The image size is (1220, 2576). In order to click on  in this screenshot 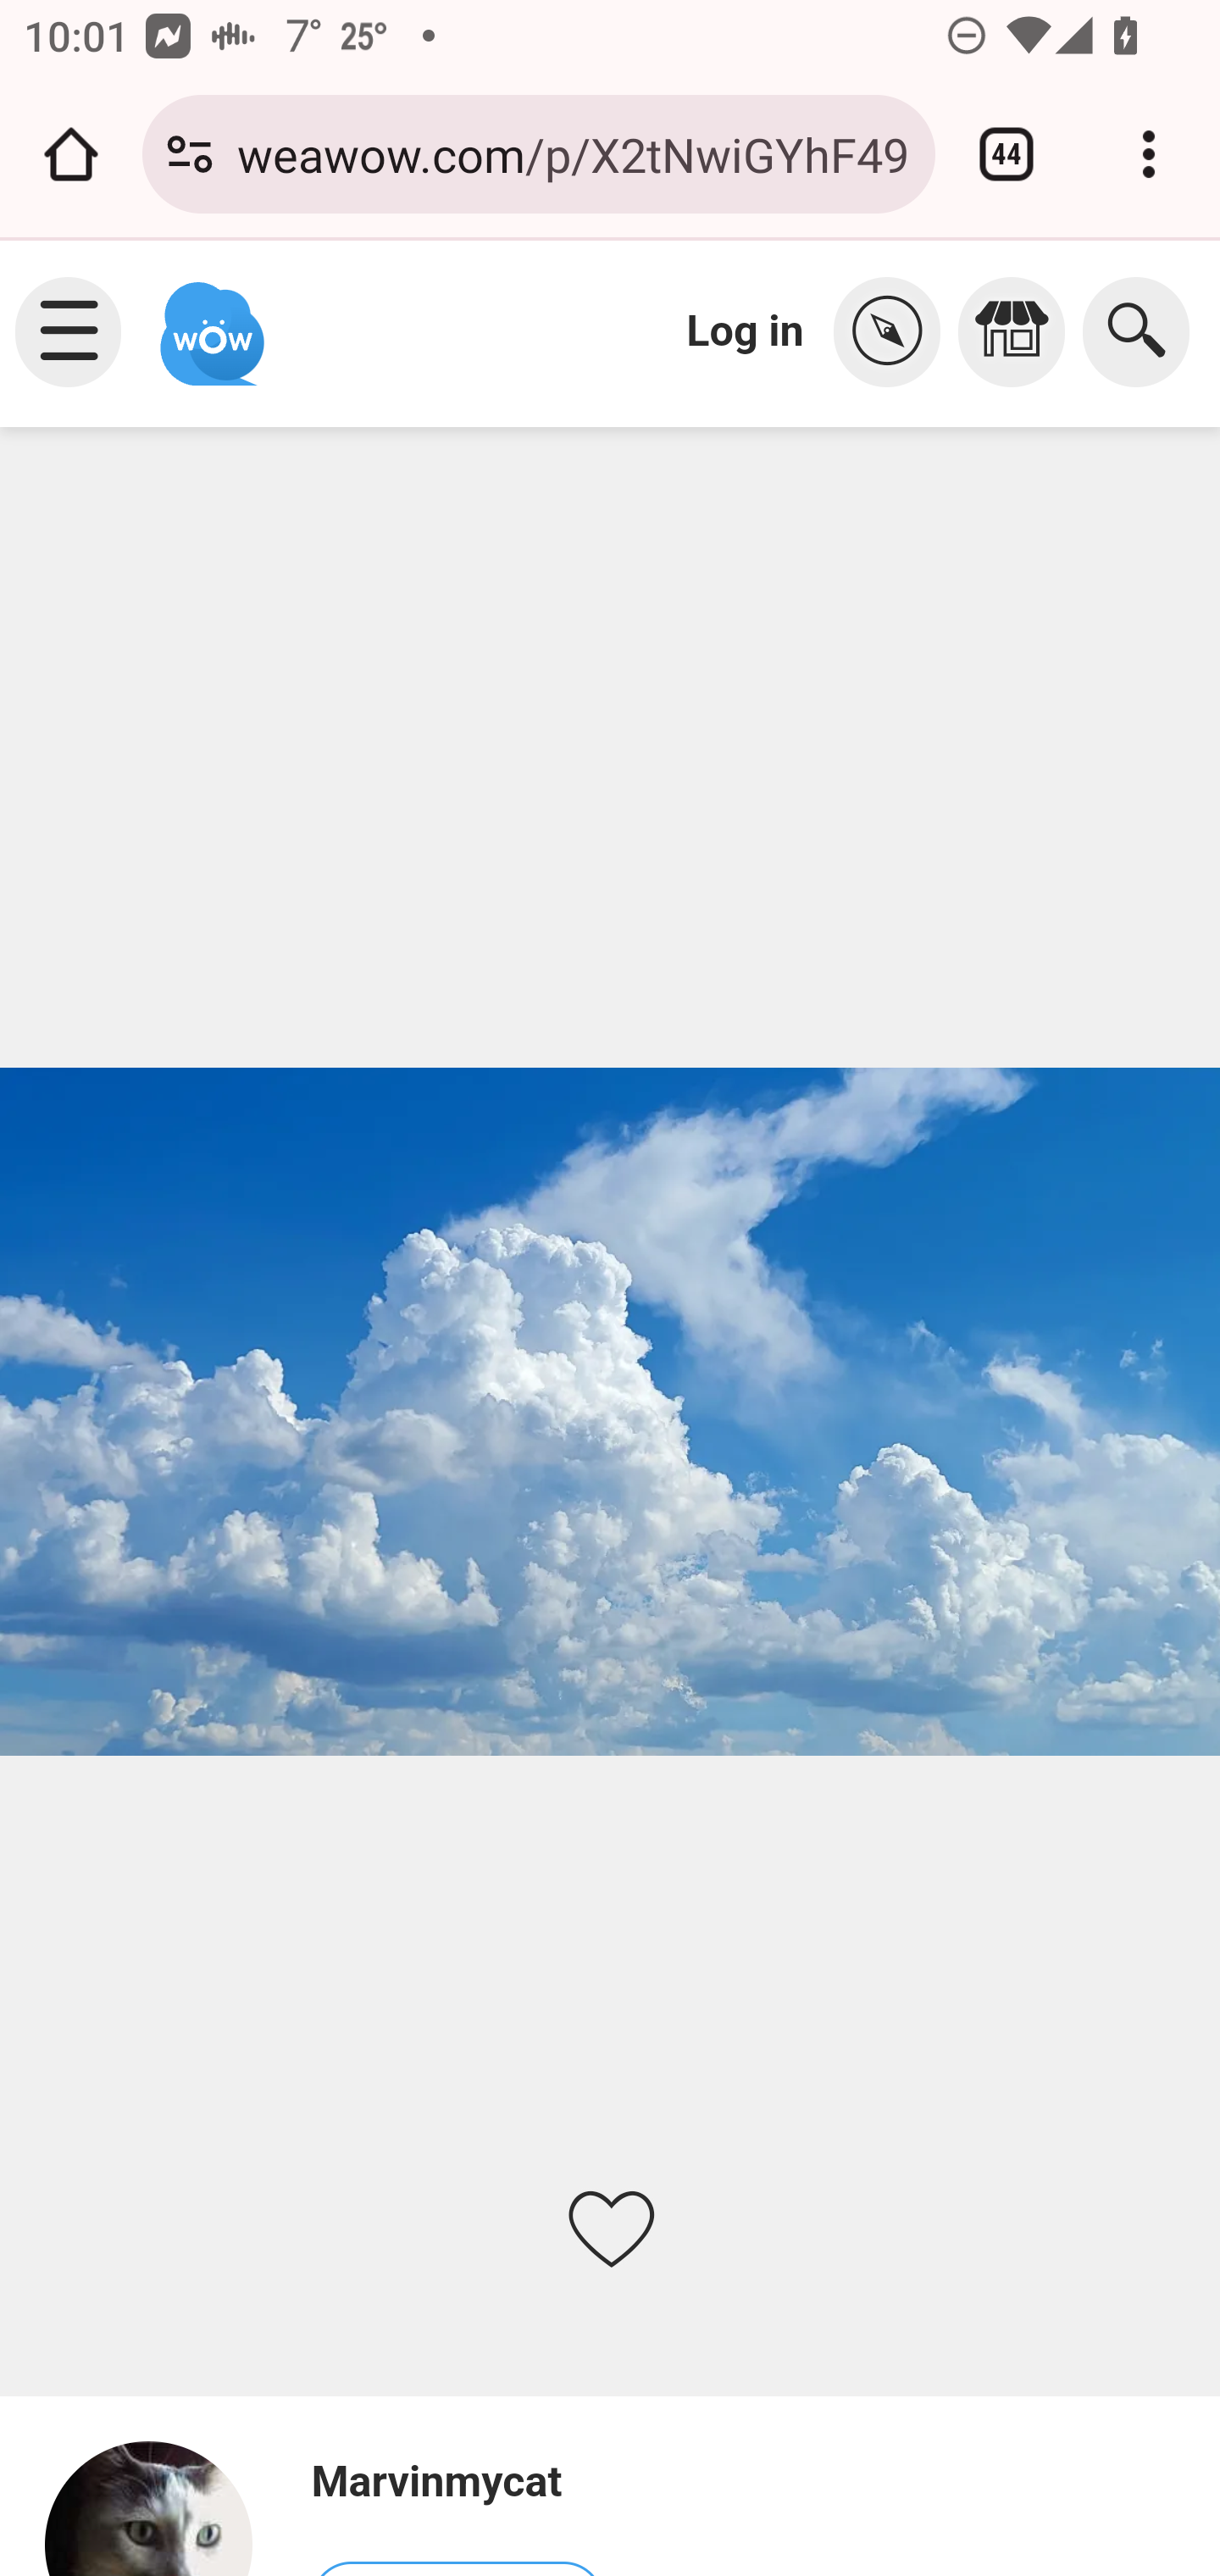, I will do `click(1020, 332)`.